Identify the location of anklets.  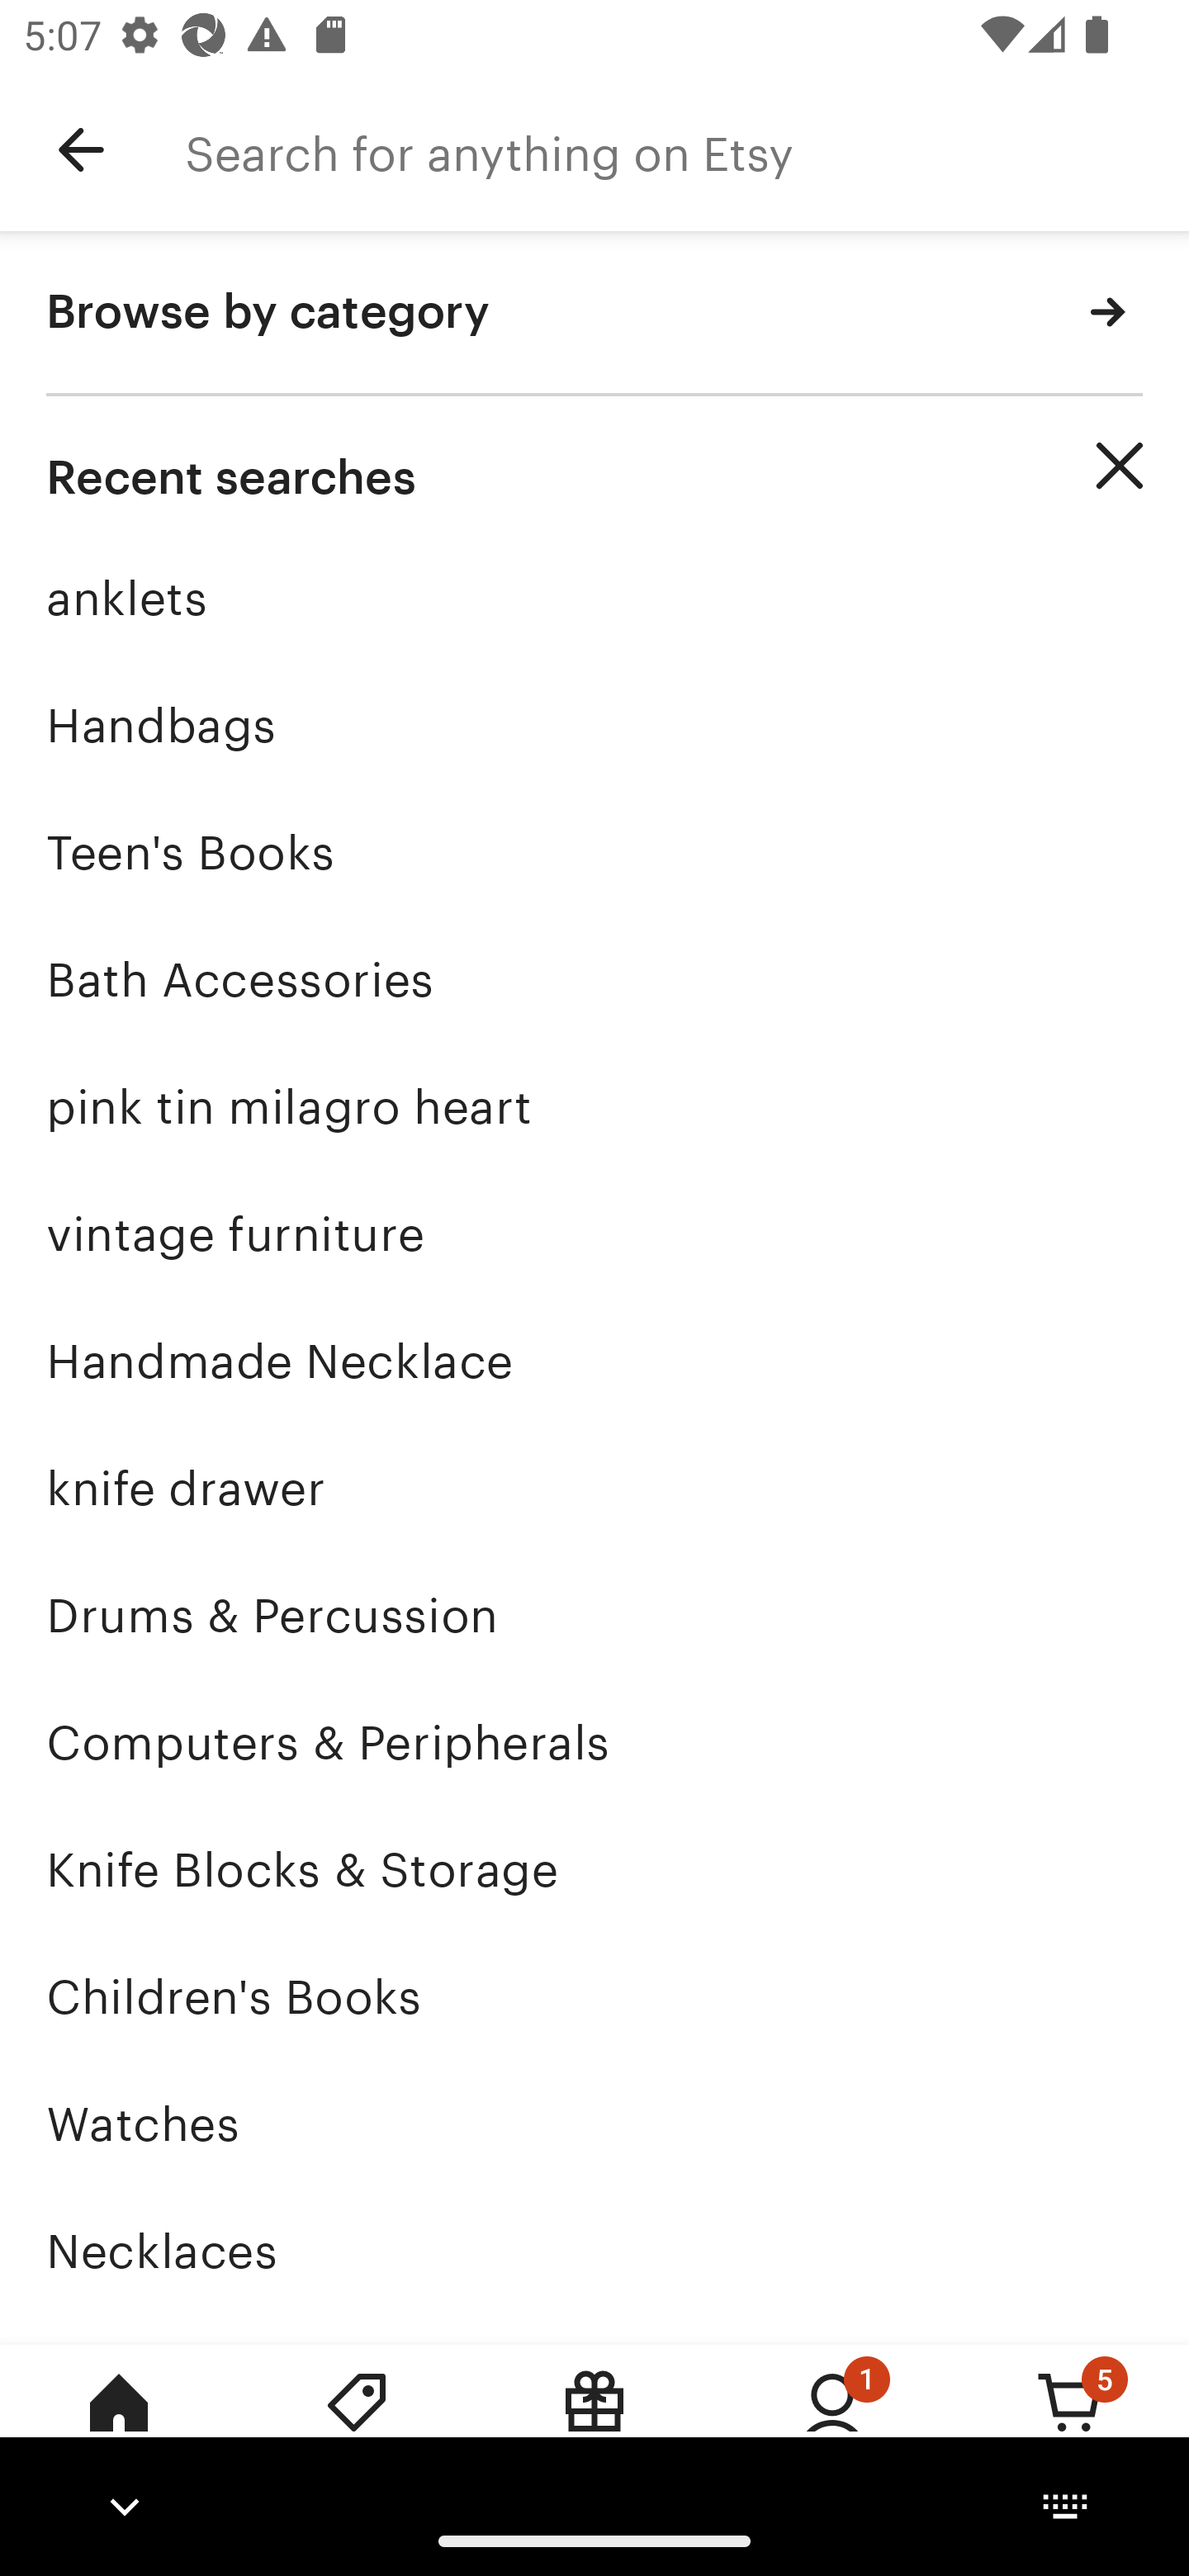
(594, 598).